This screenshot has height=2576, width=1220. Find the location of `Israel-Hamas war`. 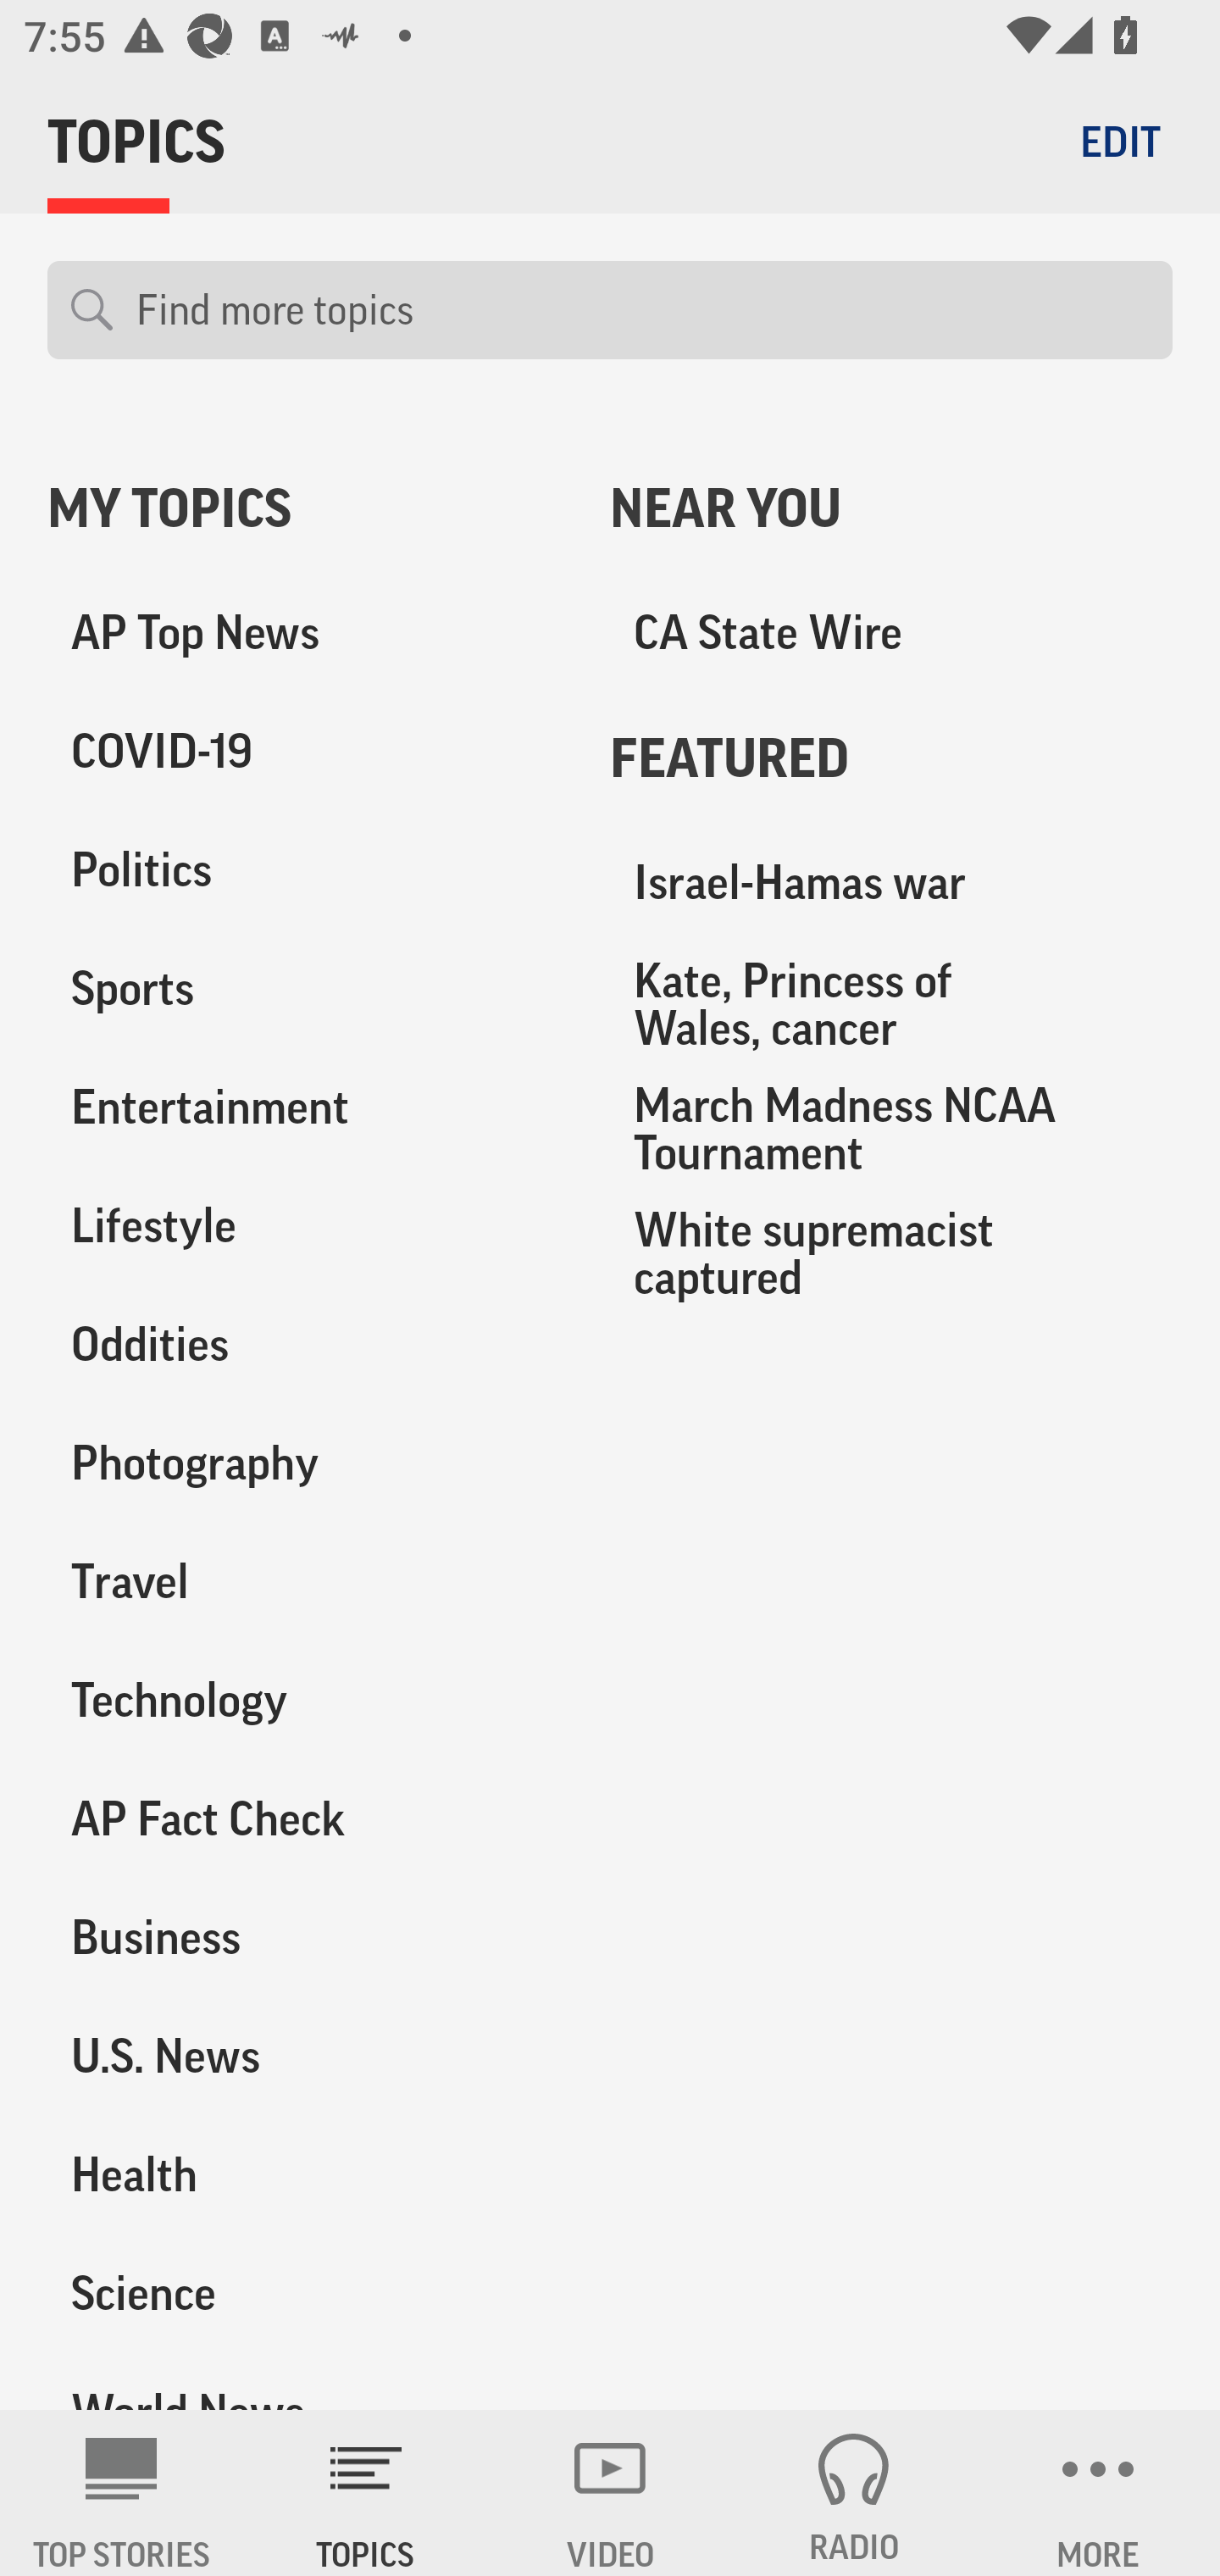

Israel-Hamas war is located at coordinates (891, 883).